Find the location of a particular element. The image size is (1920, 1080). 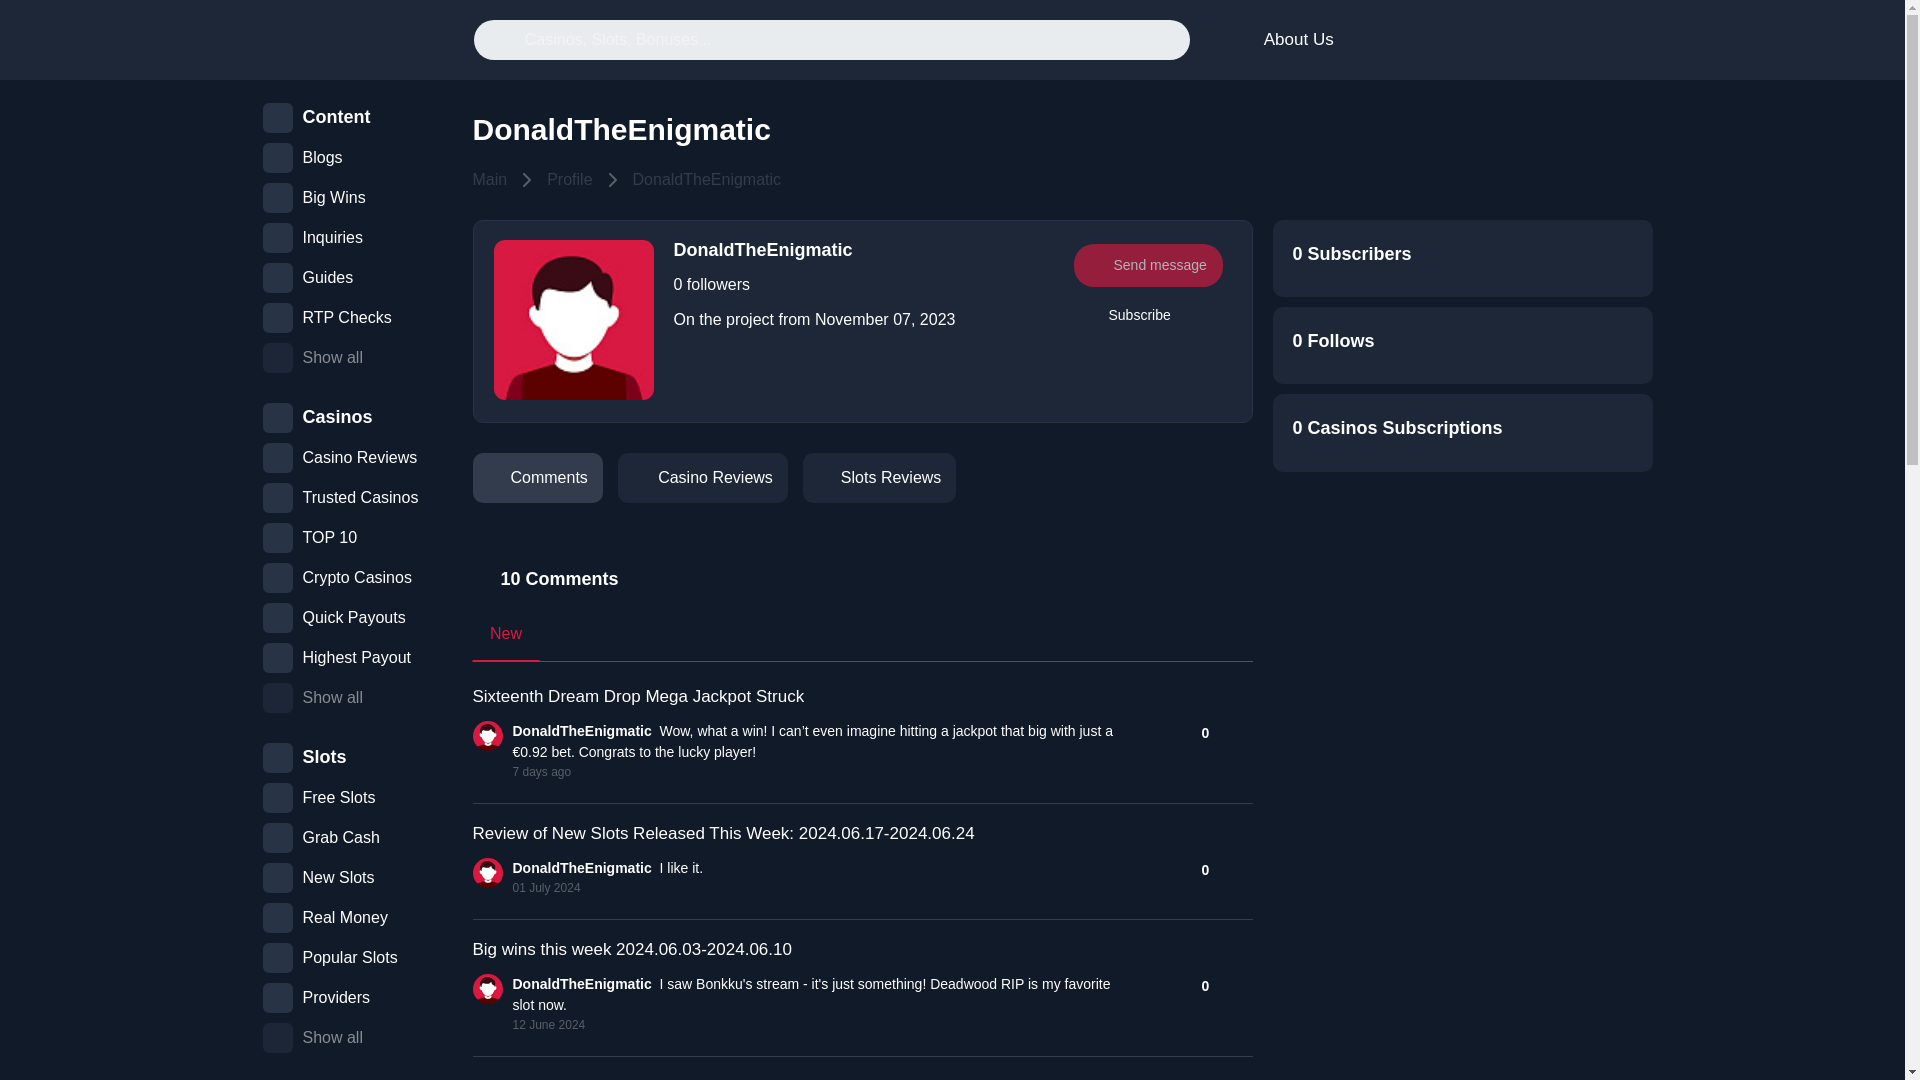

About Us is located at coordinates (862, 482).